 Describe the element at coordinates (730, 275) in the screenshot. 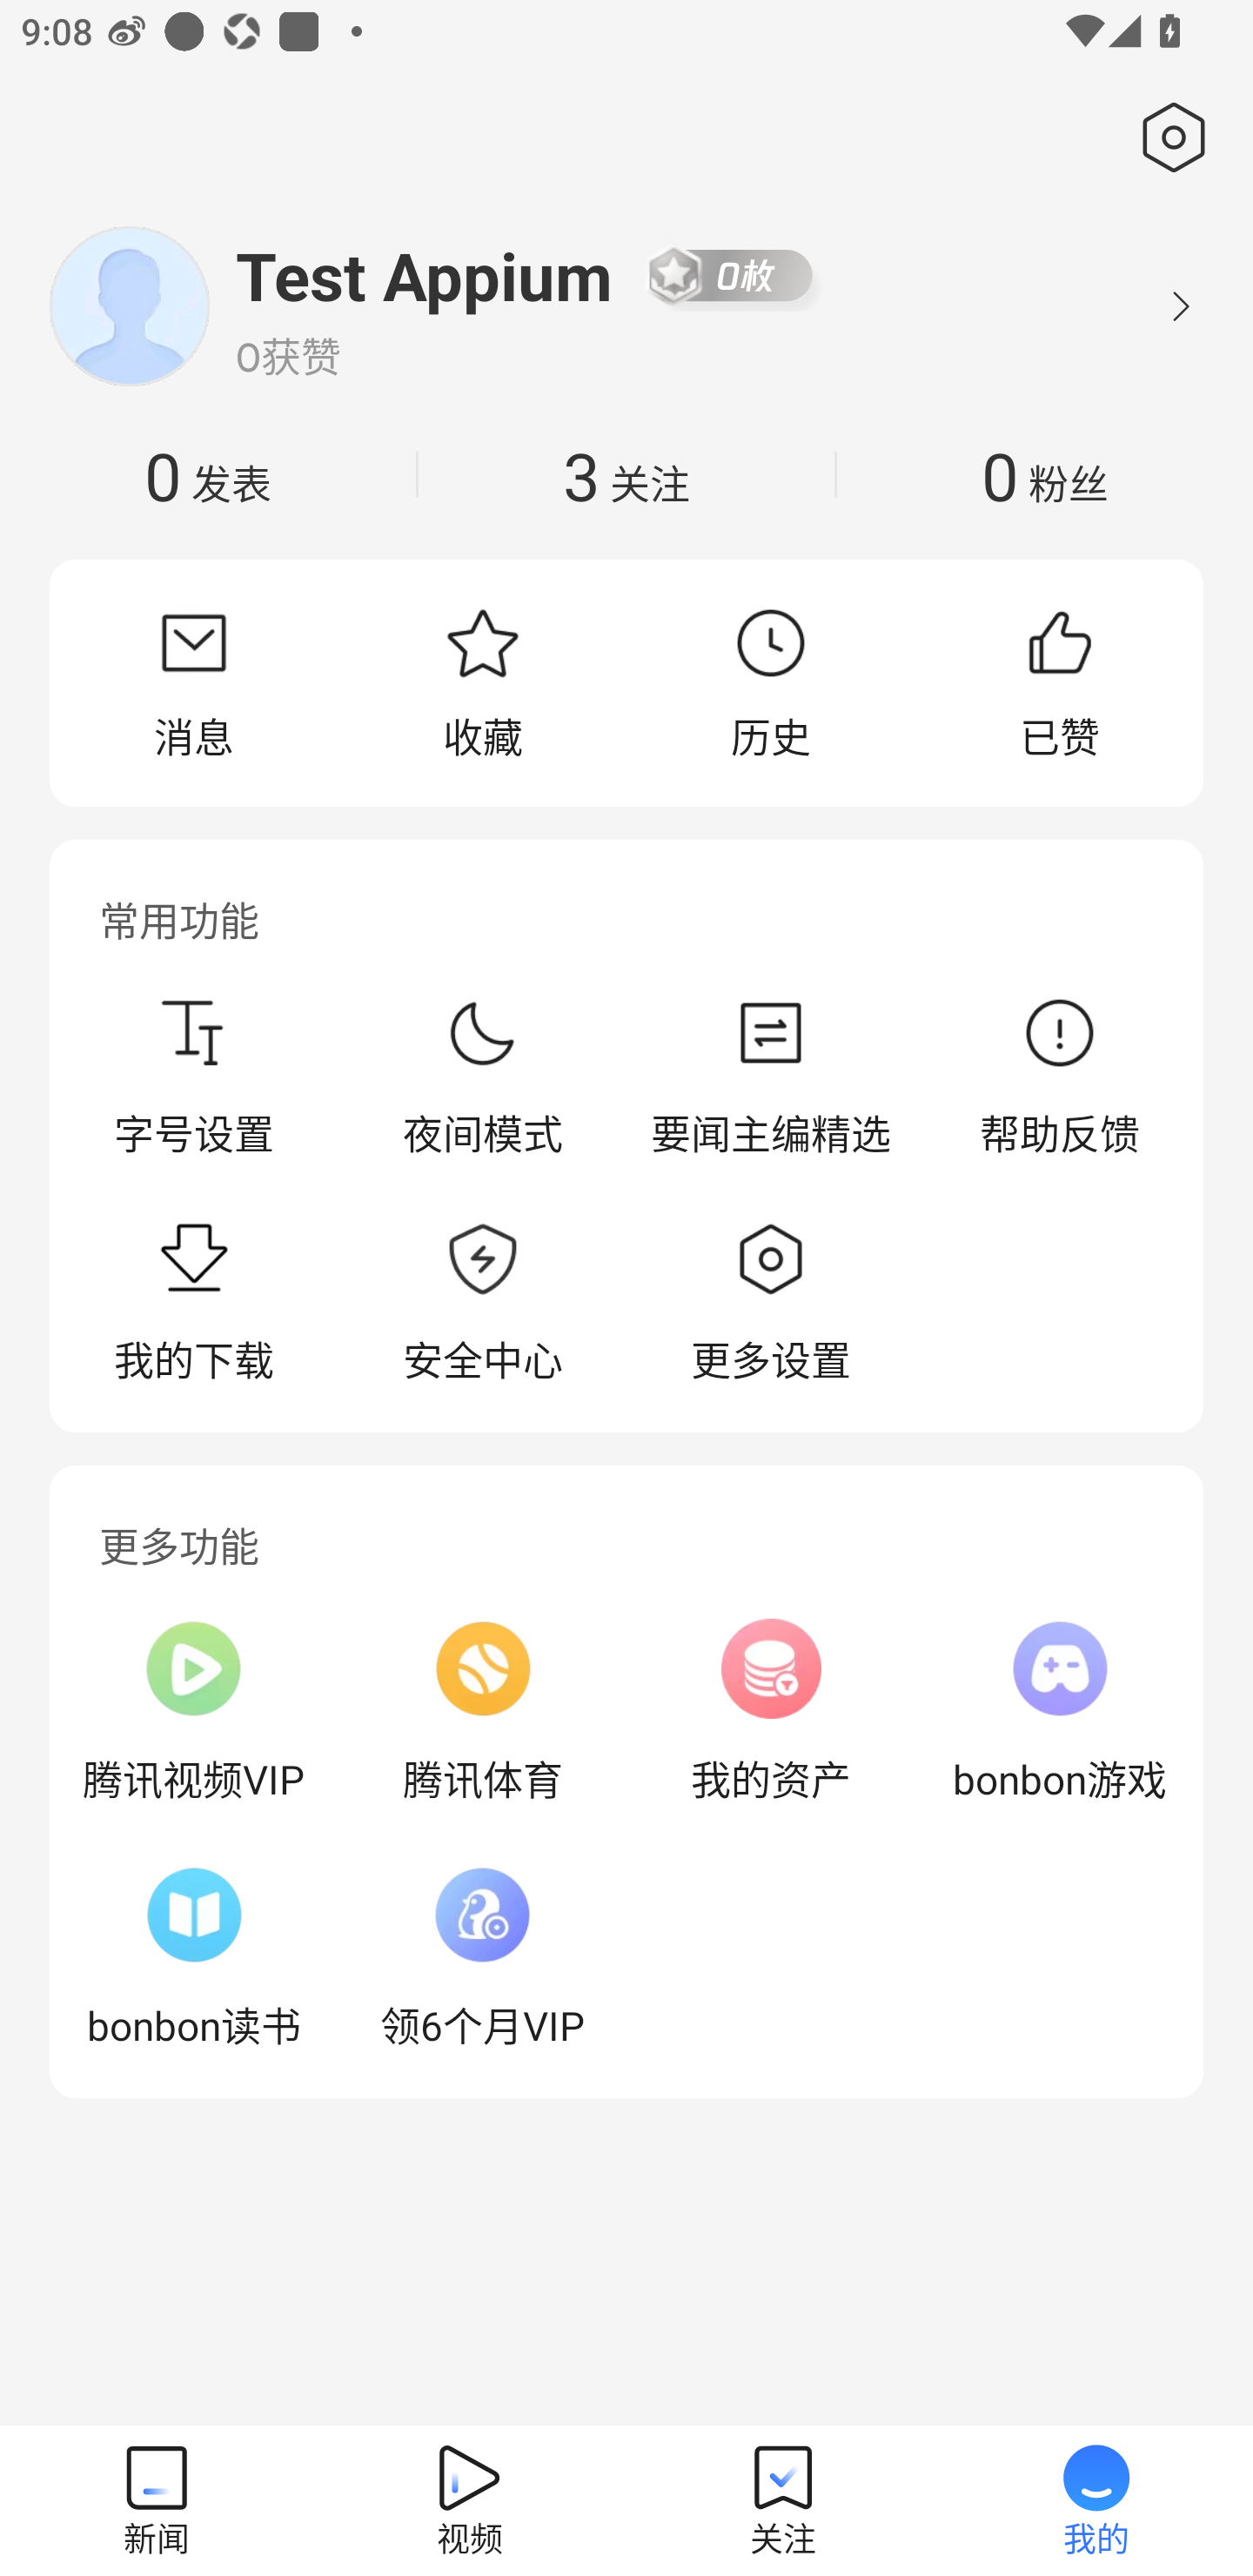

I see `0枚勋章，可点击` at that location.